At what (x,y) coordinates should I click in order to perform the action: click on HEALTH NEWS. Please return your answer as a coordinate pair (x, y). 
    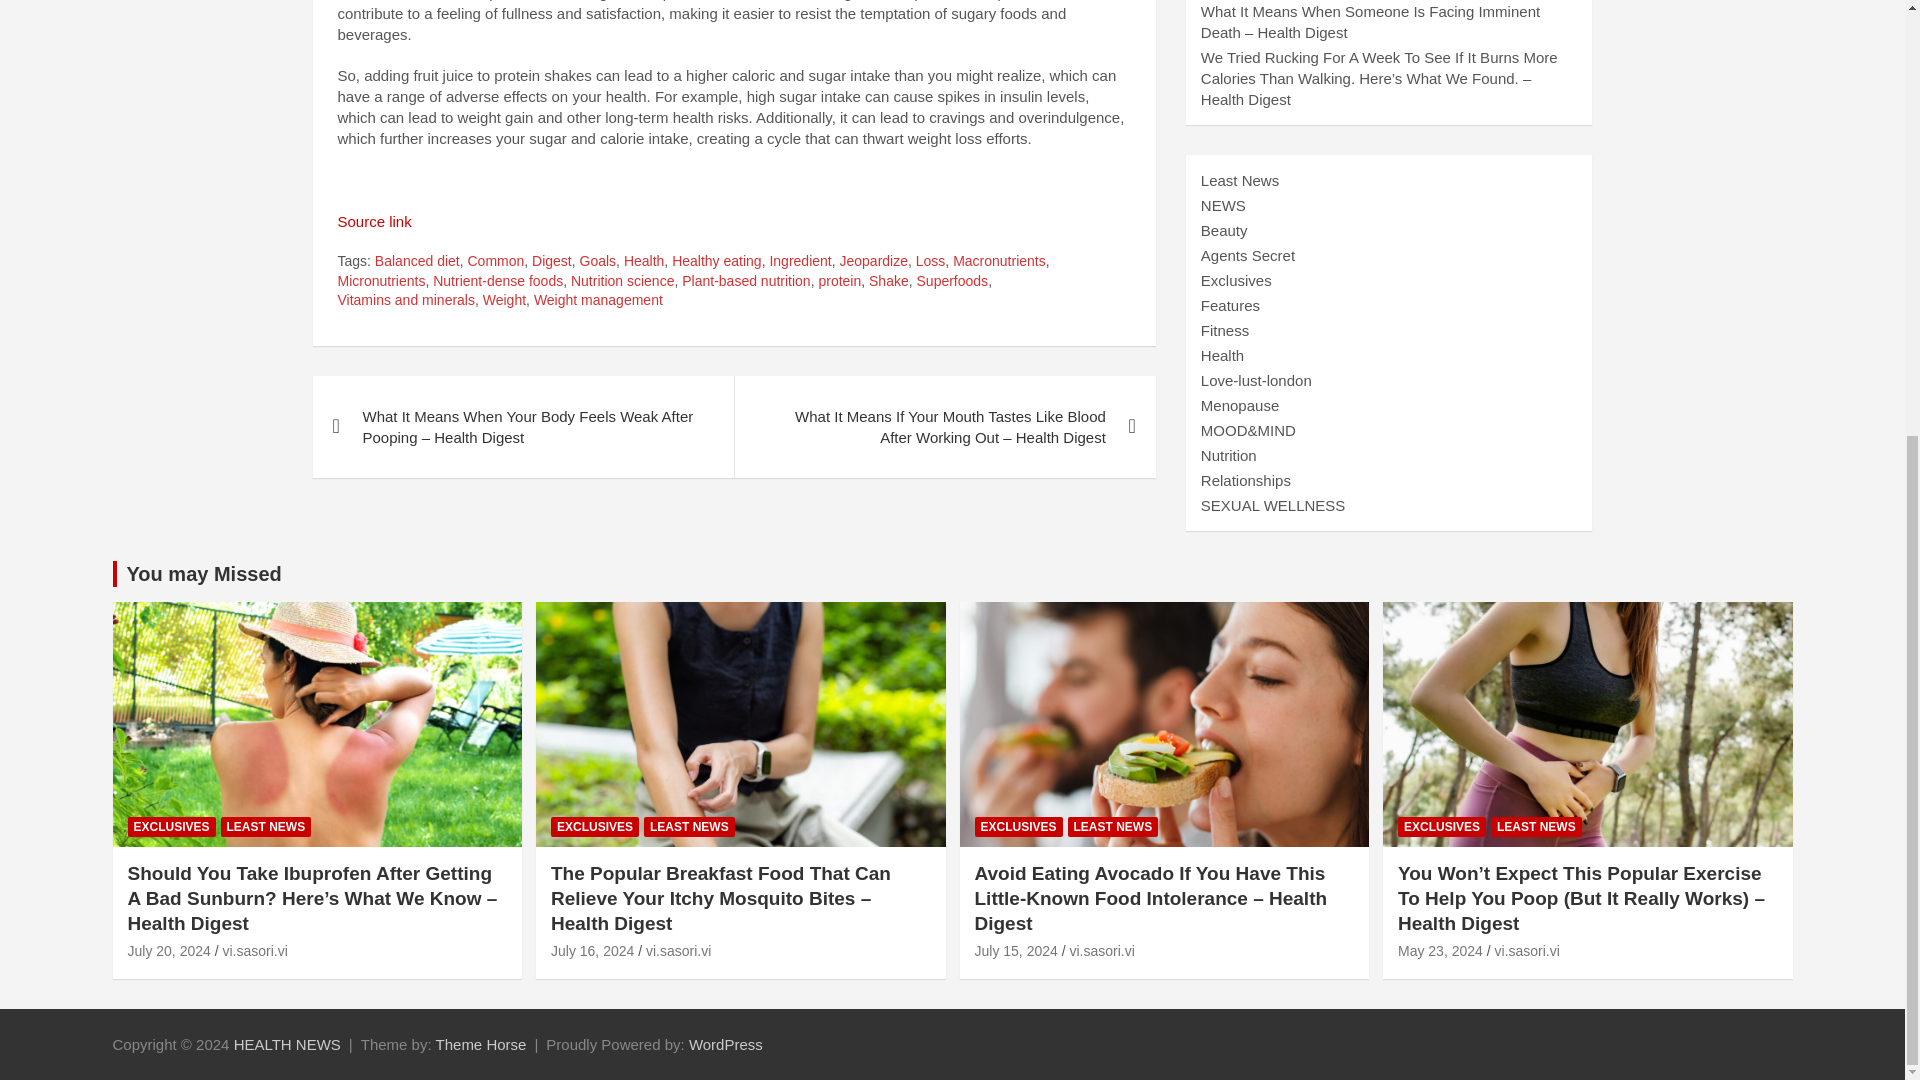
    Looking at the image, I should click on (288, 1044).